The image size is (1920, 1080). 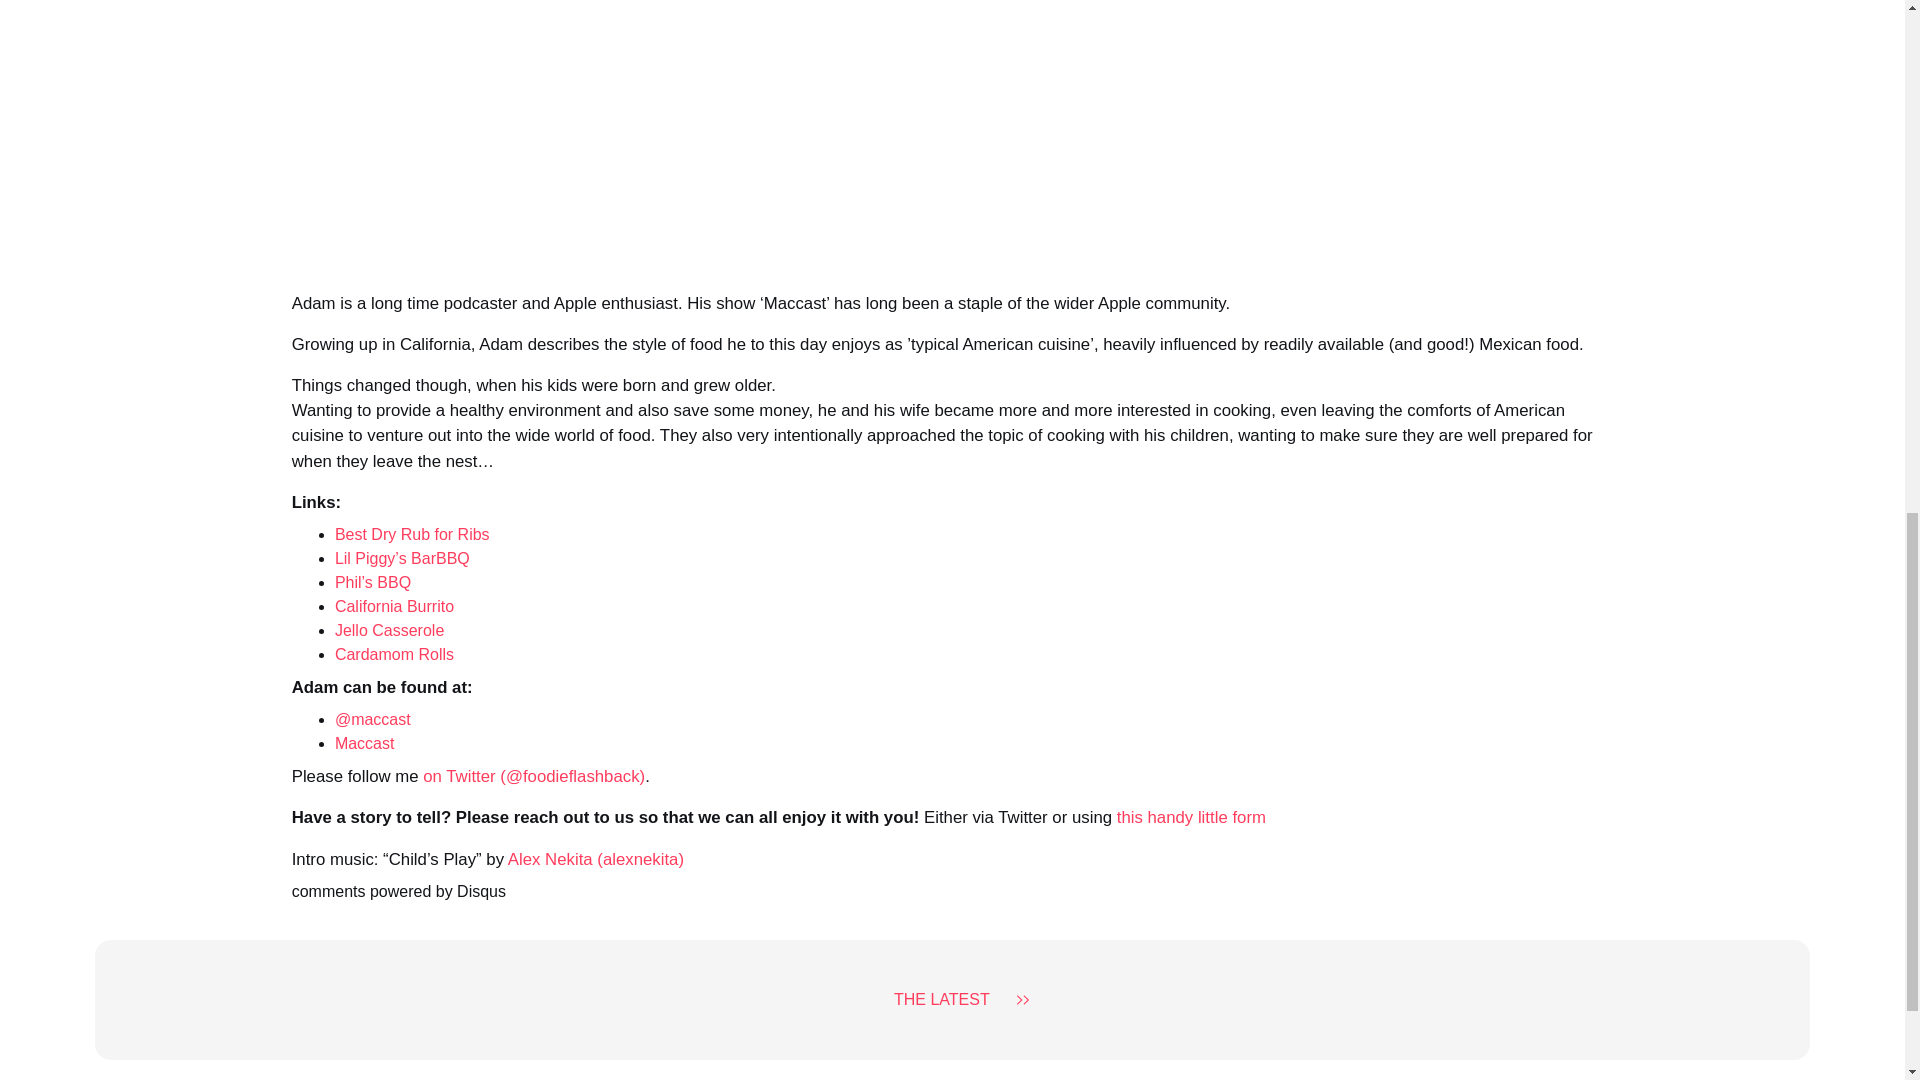 I want to click on this handy little form, so click(x=1191, y=817).